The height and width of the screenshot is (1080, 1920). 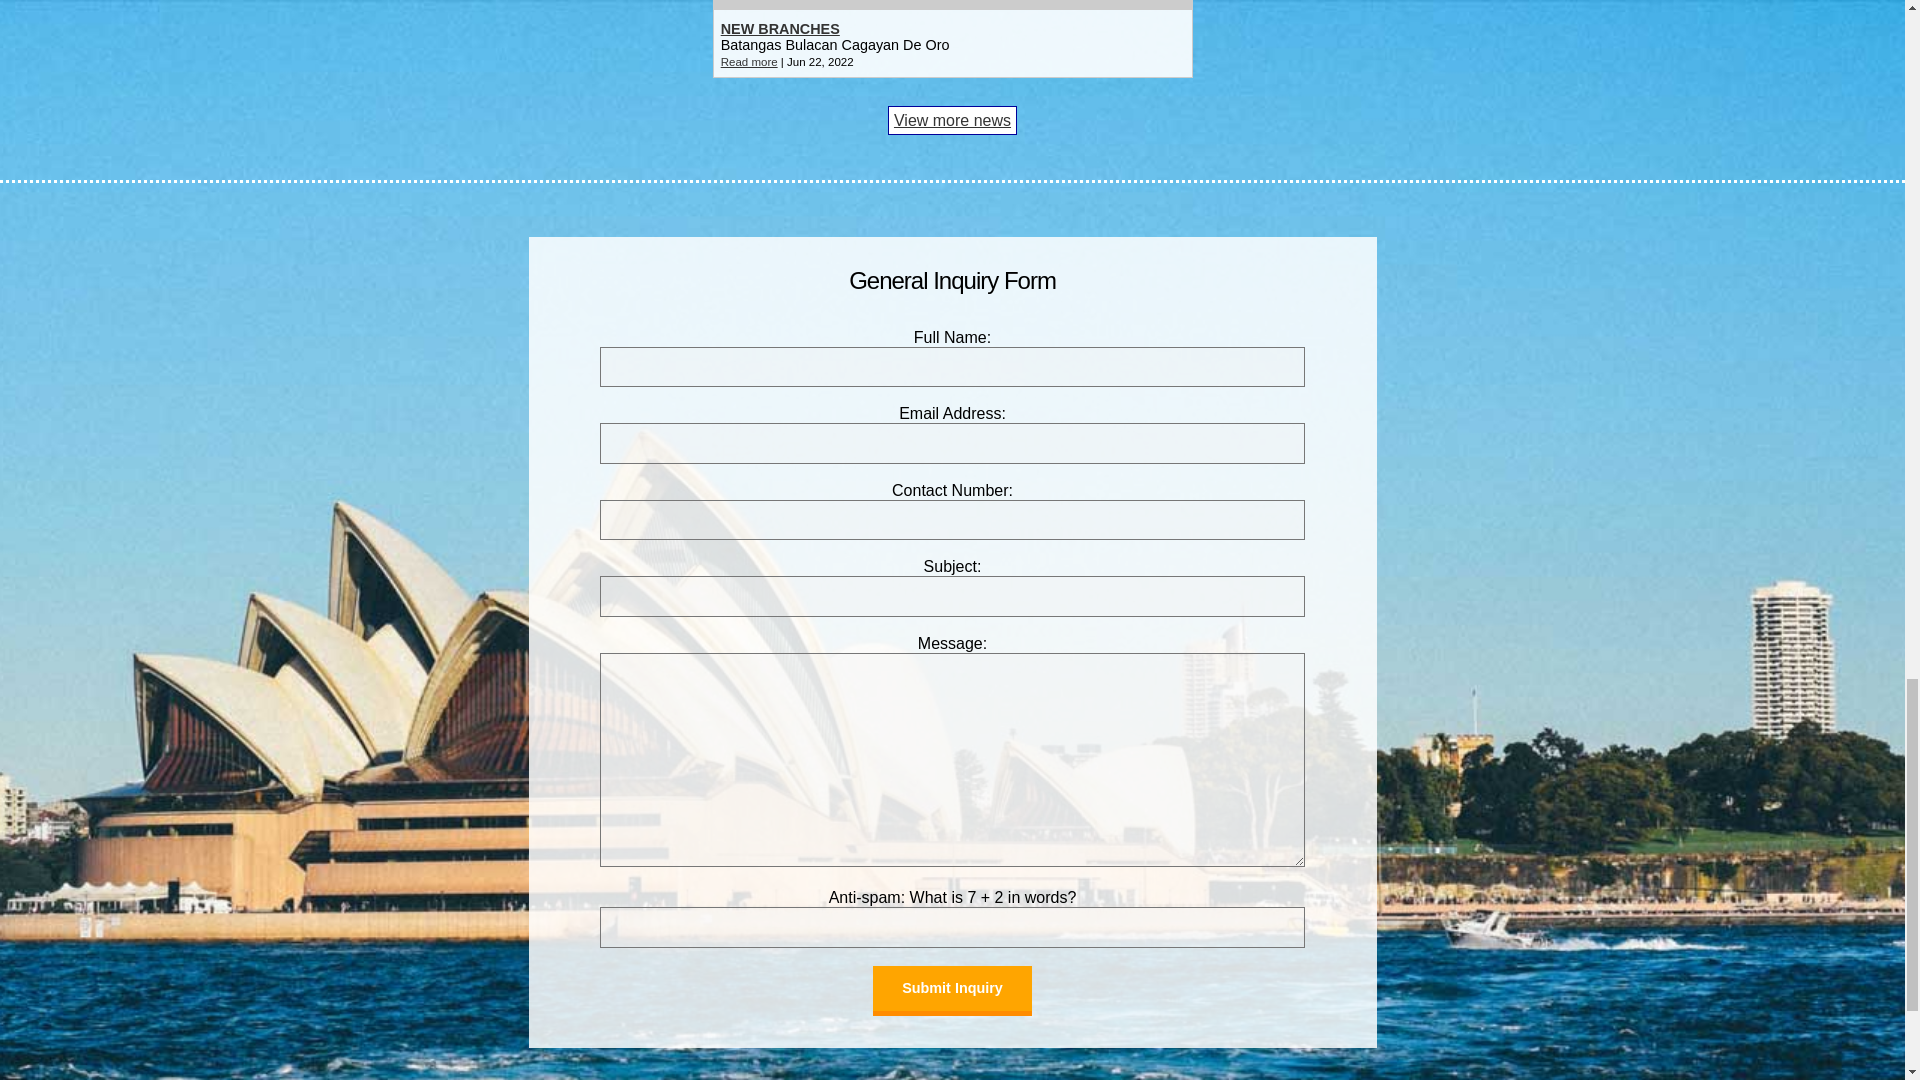 What do you see at coordinates (952, 990) in the screenshot?
I see `Submit Inquiry` at bounding box center [952, 990].